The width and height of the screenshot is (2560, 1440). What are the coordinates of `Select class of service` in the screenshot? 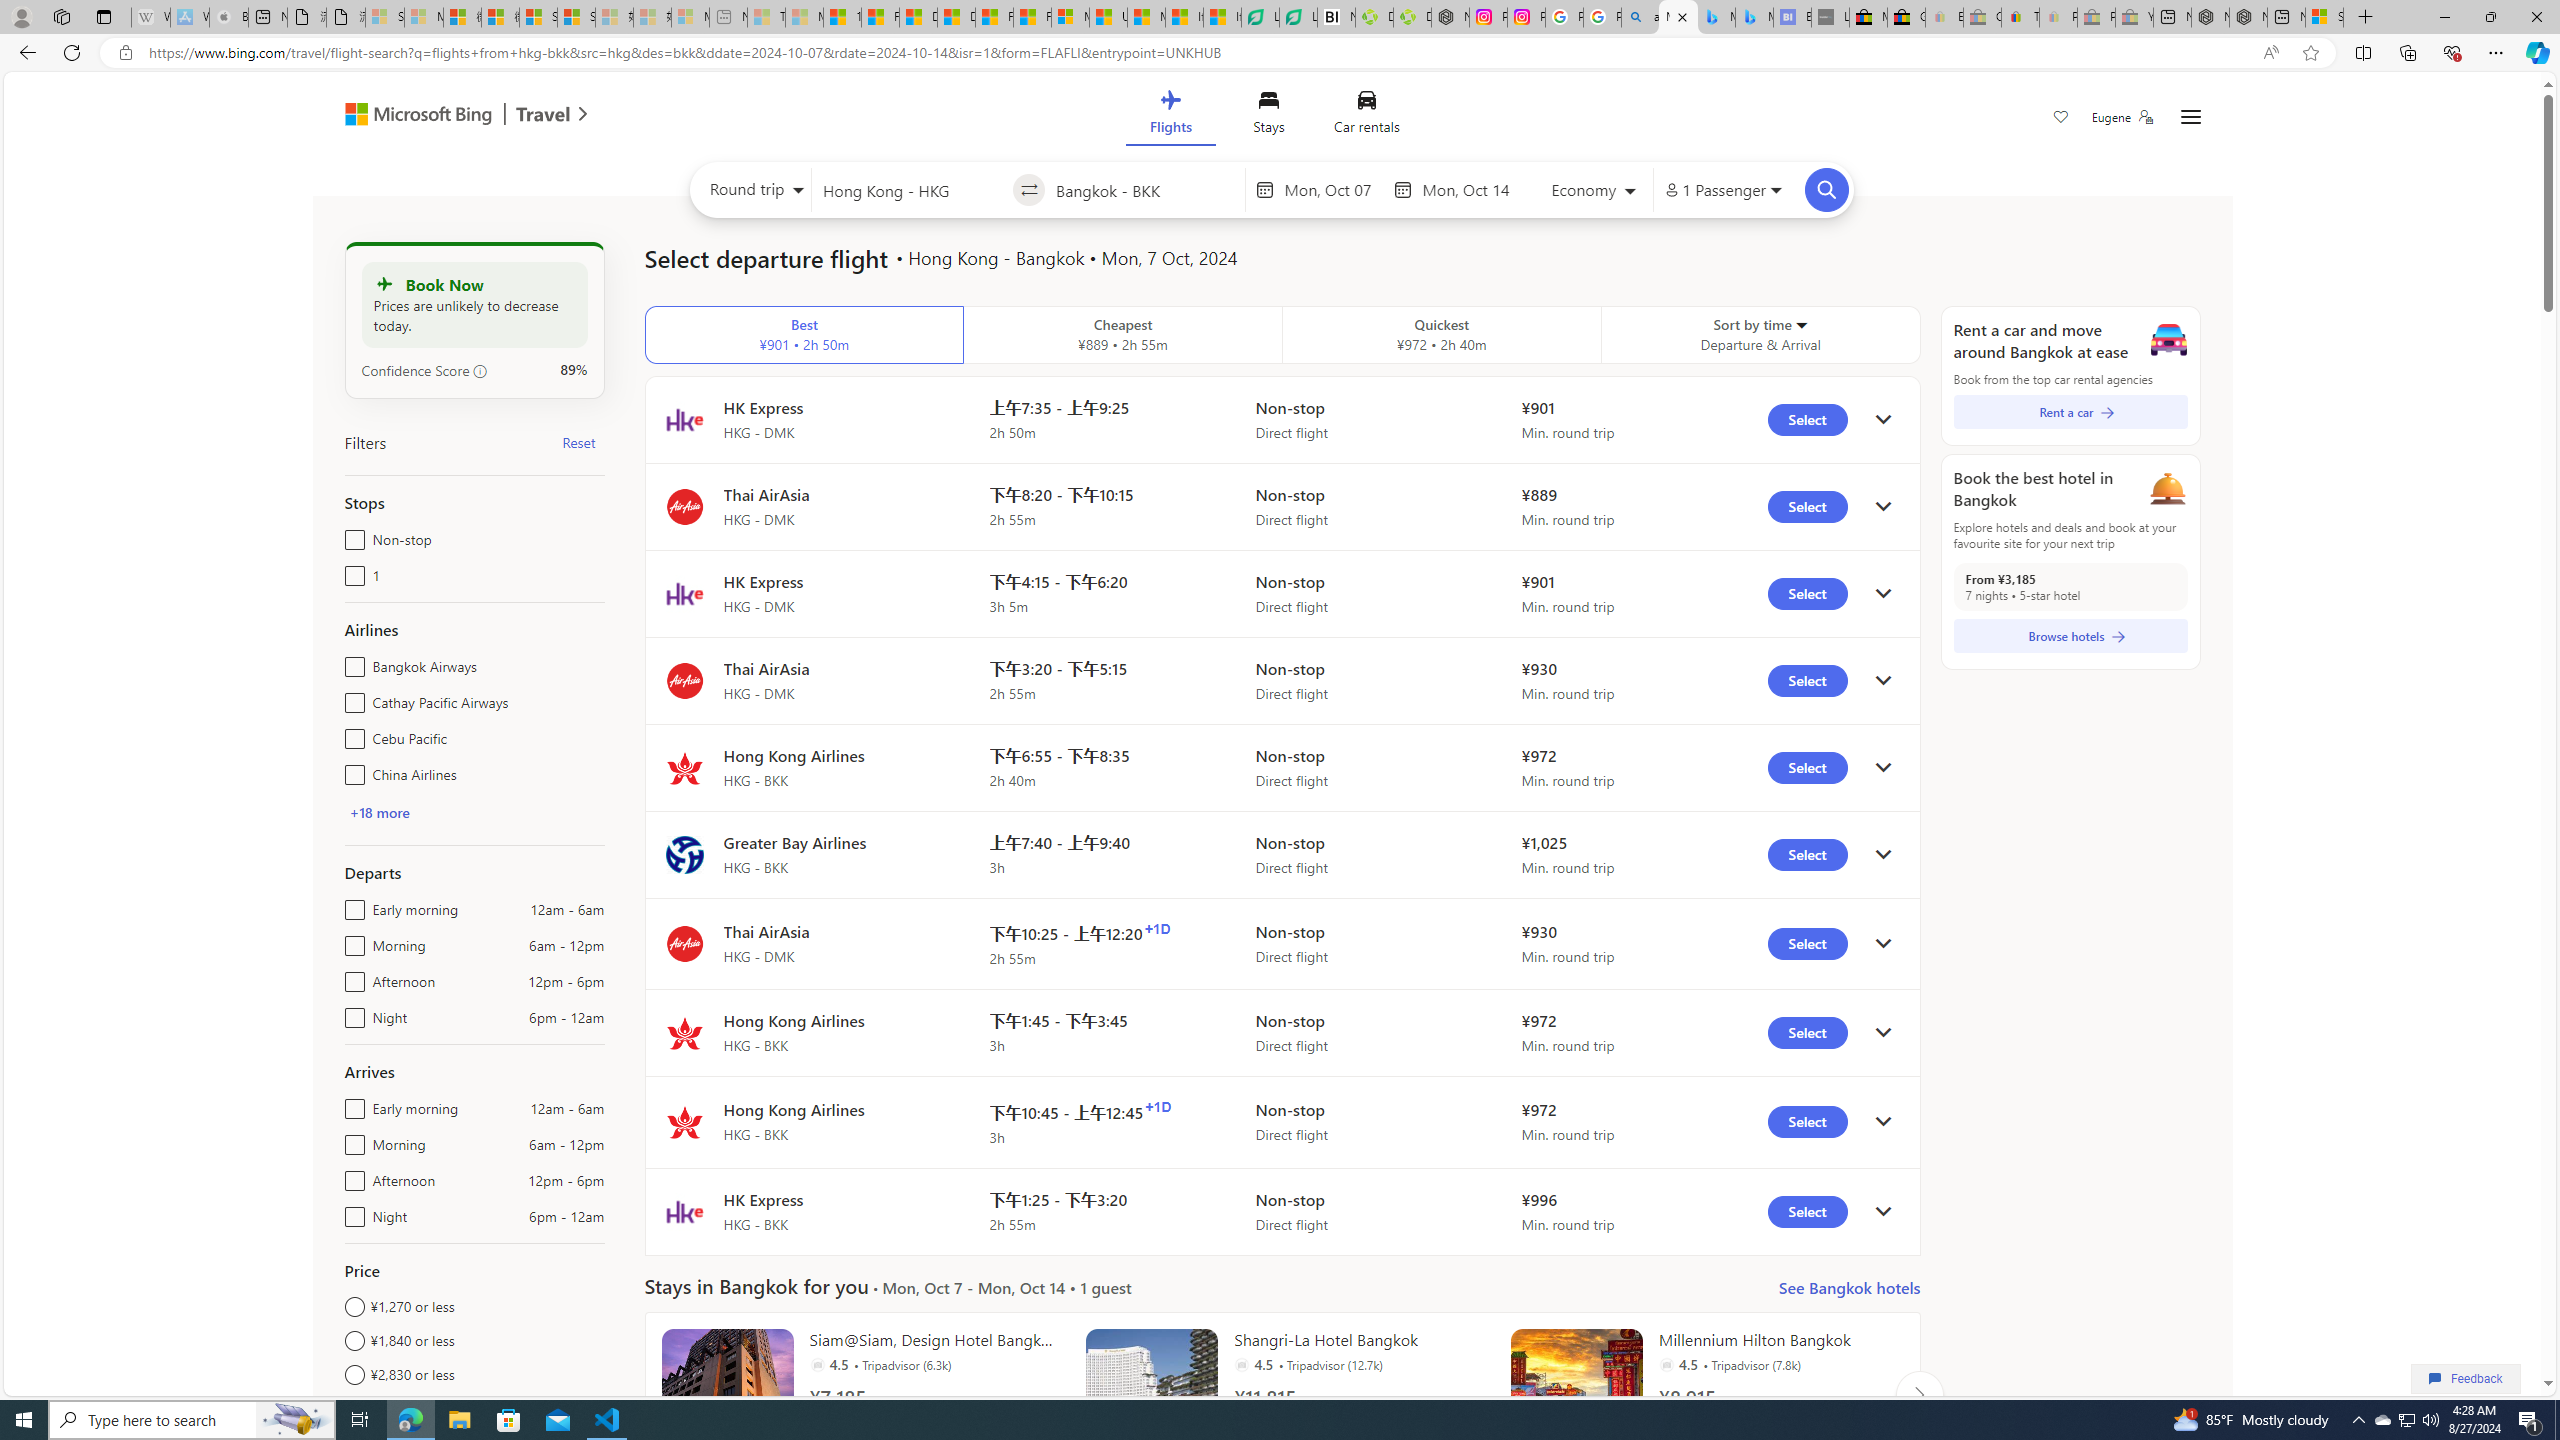 It's located at (1594, 193).